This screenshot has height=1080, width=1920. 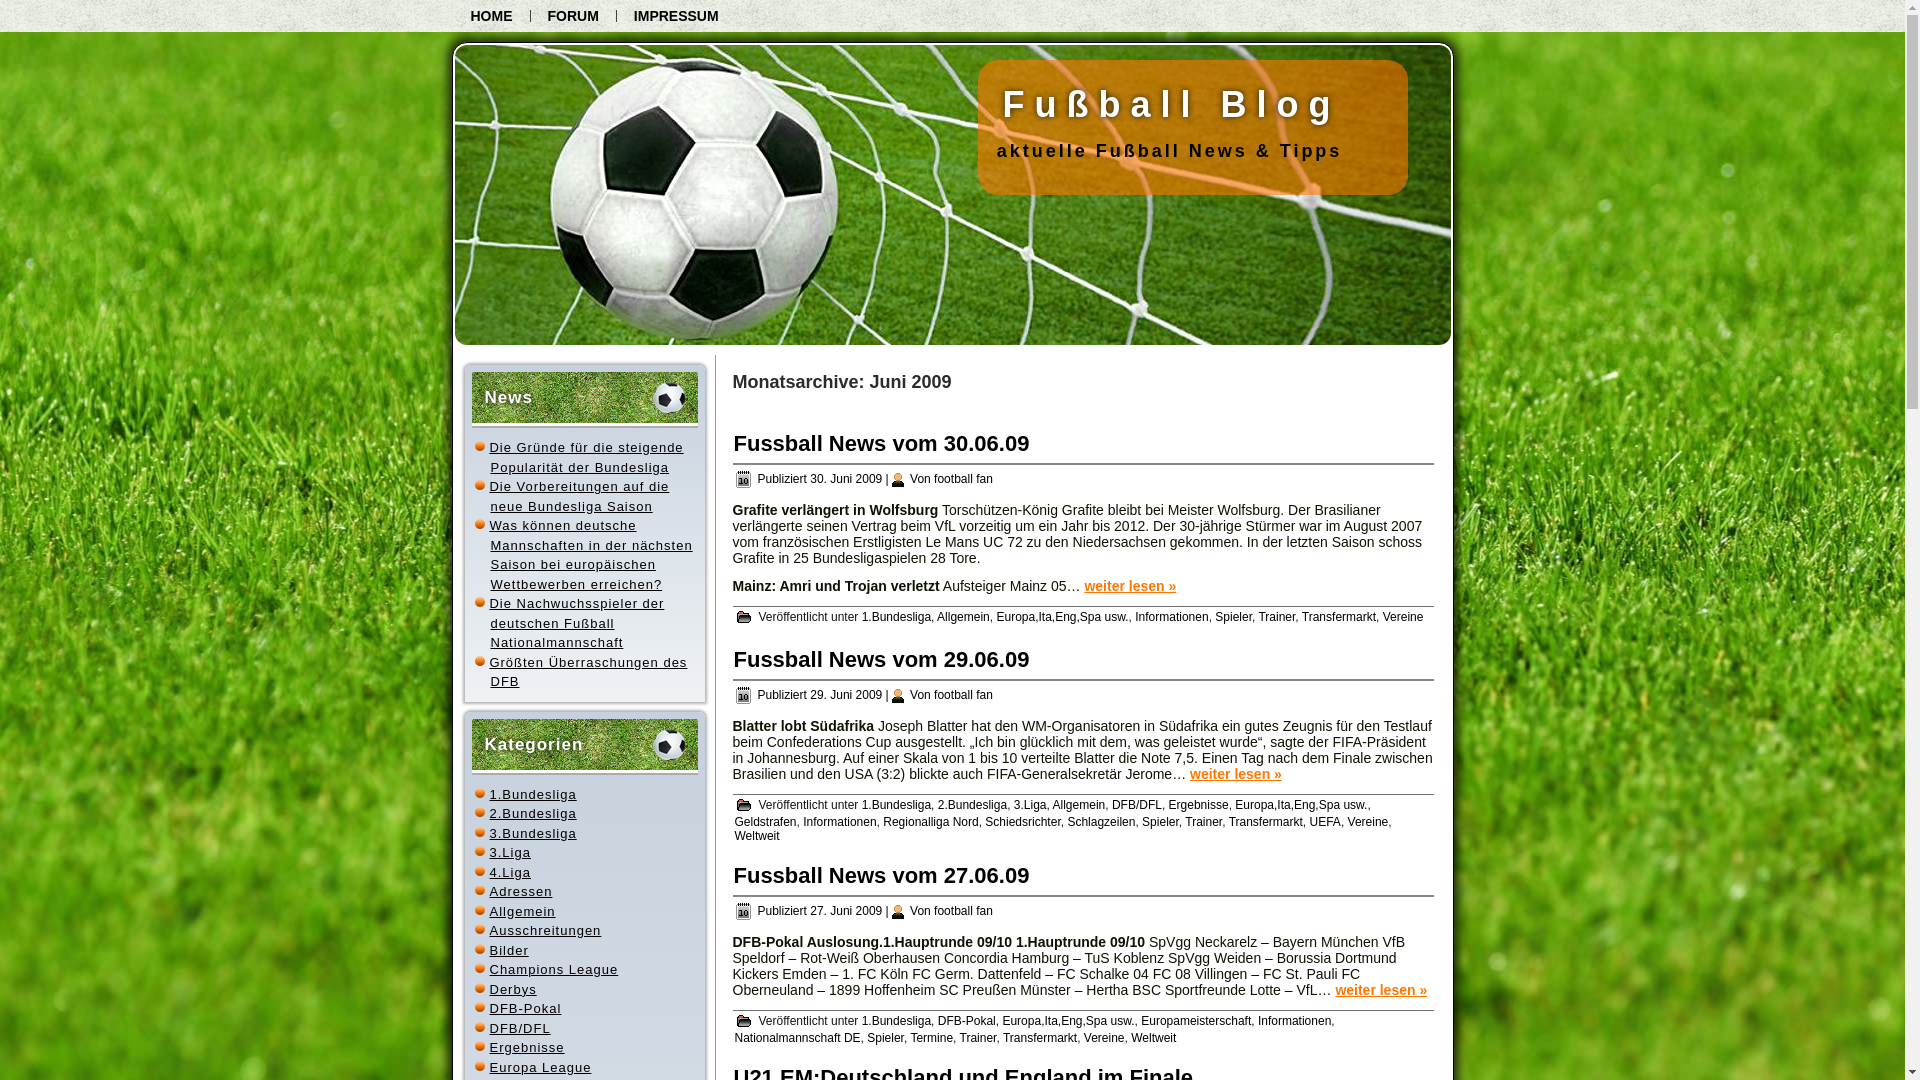 What do you see at coordinates (1104, 1038) in the screenshot?
I see `Vereine` at bounding box center [1104, 1038].